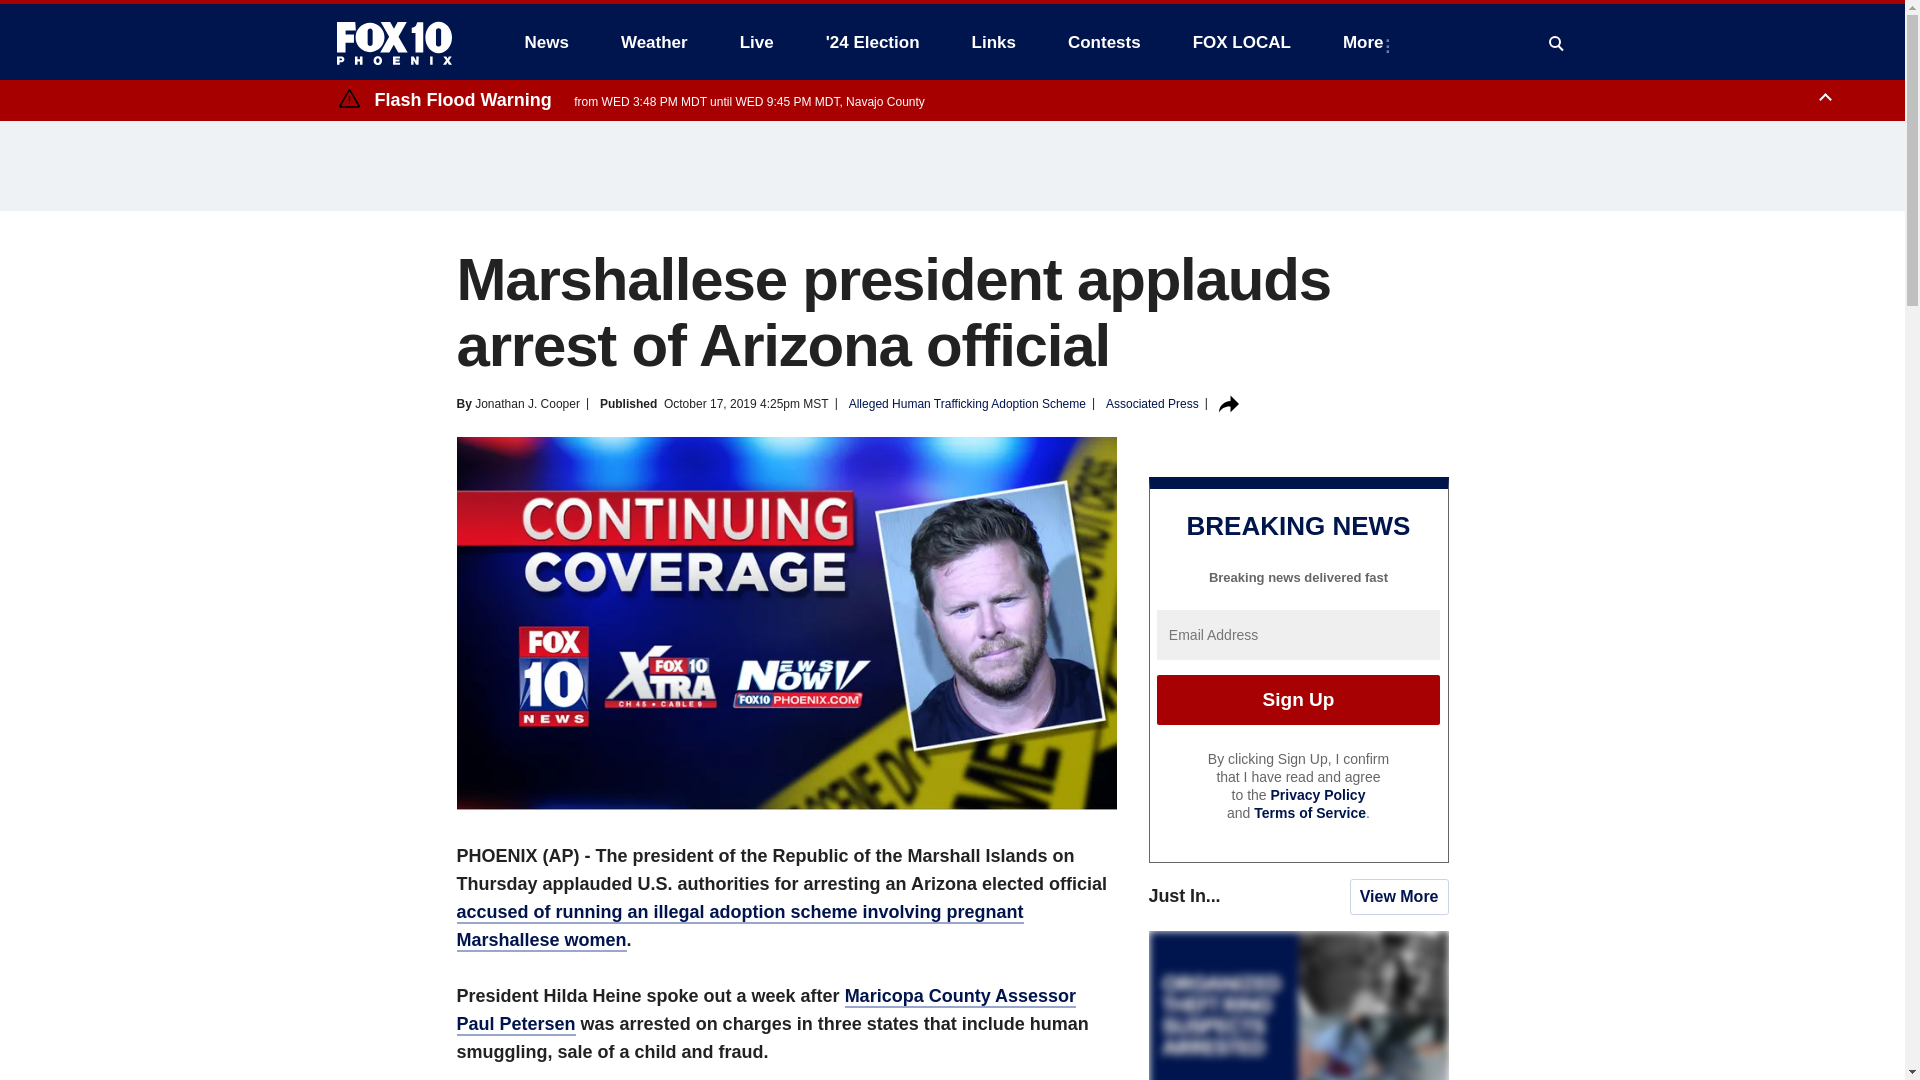 This screenshot has height=1080, width=1920. I want to click on Links, so click(994, 42).